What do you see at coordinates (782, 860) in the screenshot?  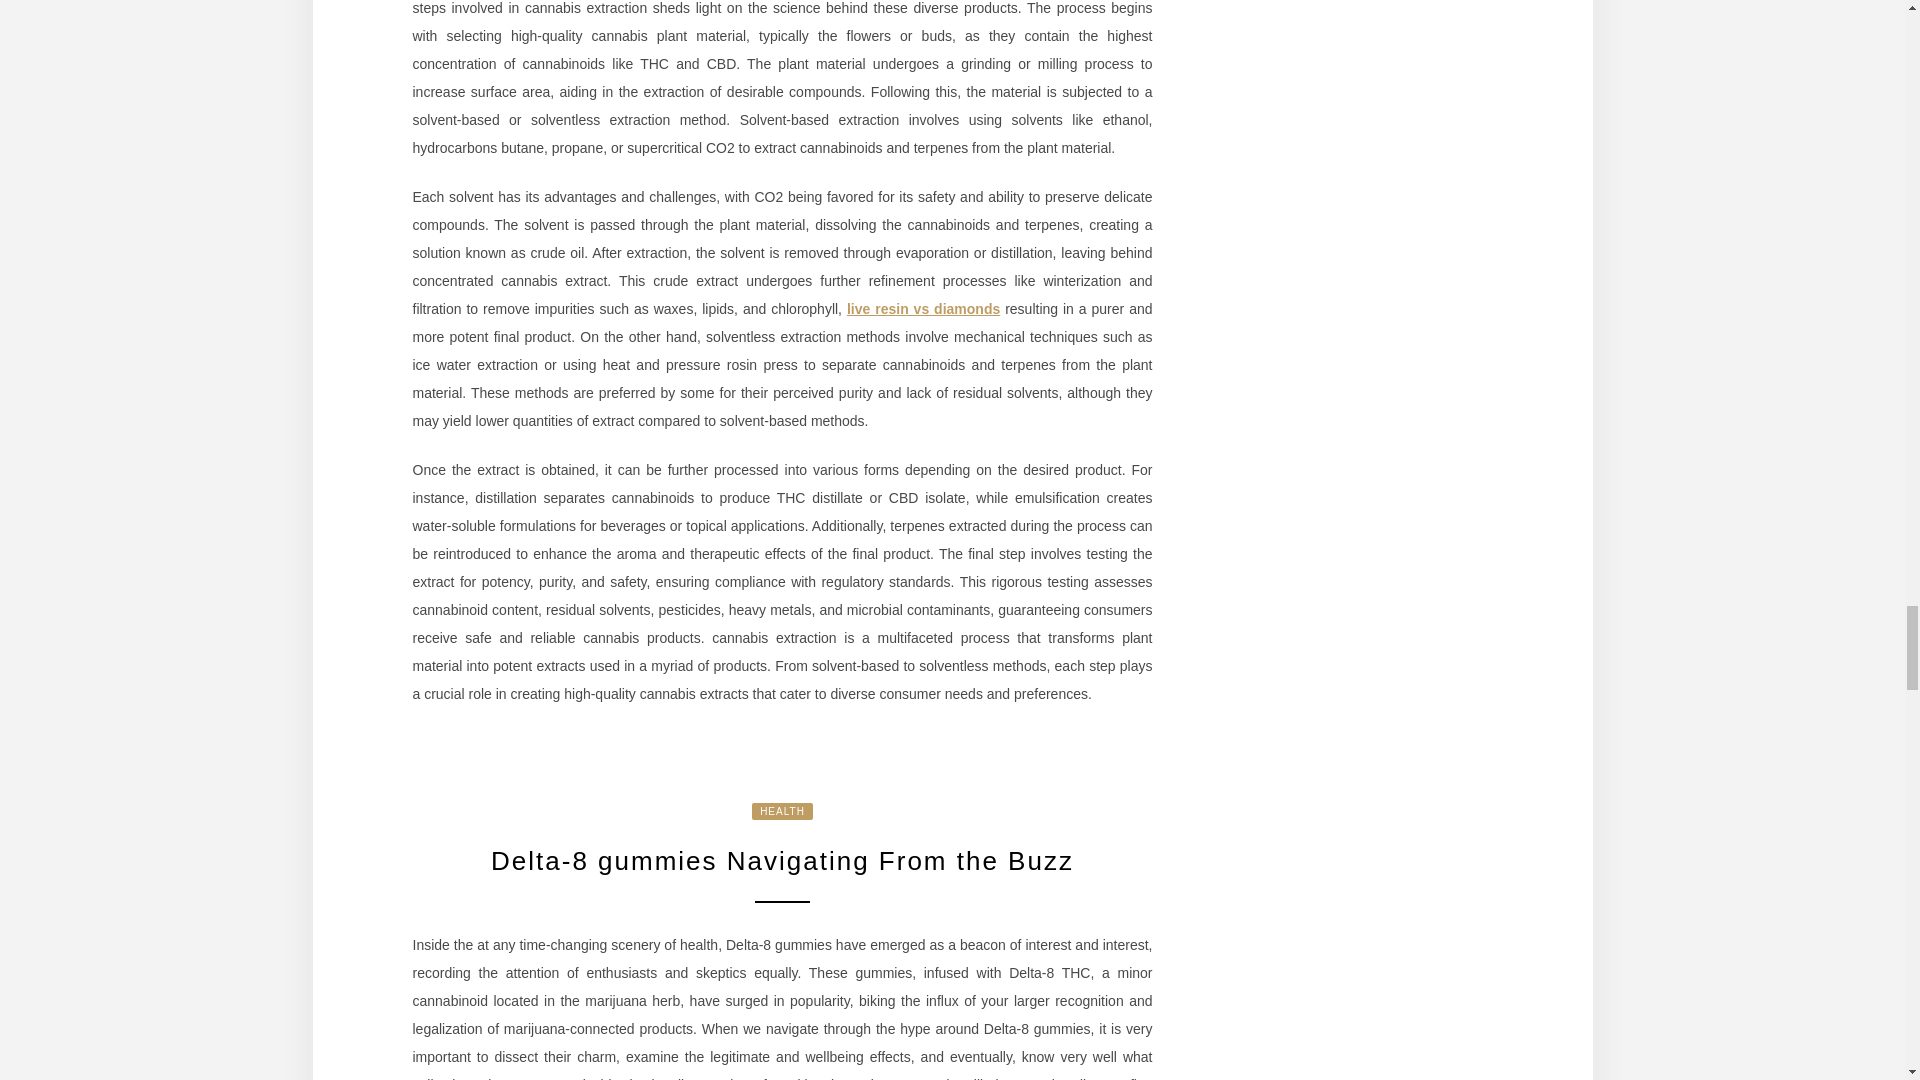 I see `Delta-8 gummies Navigating From the Buzz` at bounding box center [782, 860].